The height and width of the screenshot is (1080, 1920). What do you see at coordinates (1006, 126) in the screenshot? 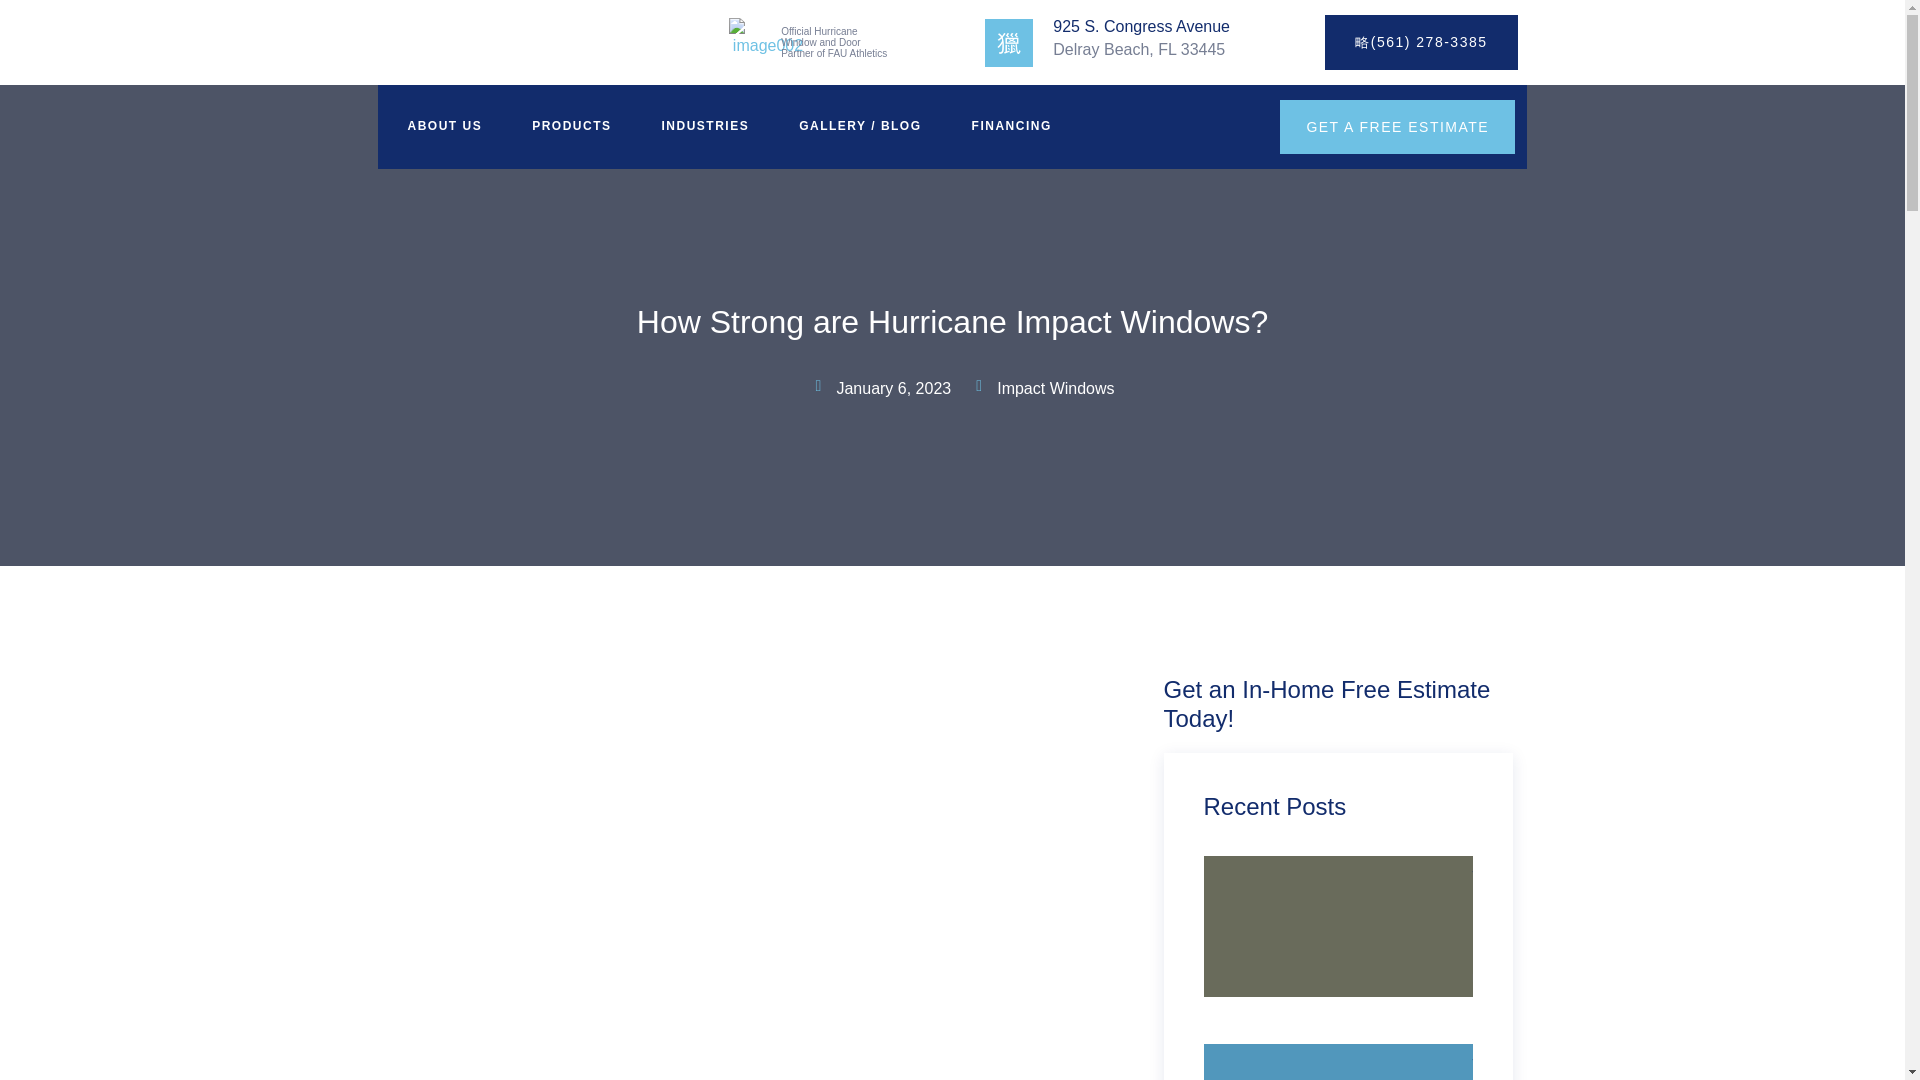
I see `FINANCING` at bounding box center [1006, 126].